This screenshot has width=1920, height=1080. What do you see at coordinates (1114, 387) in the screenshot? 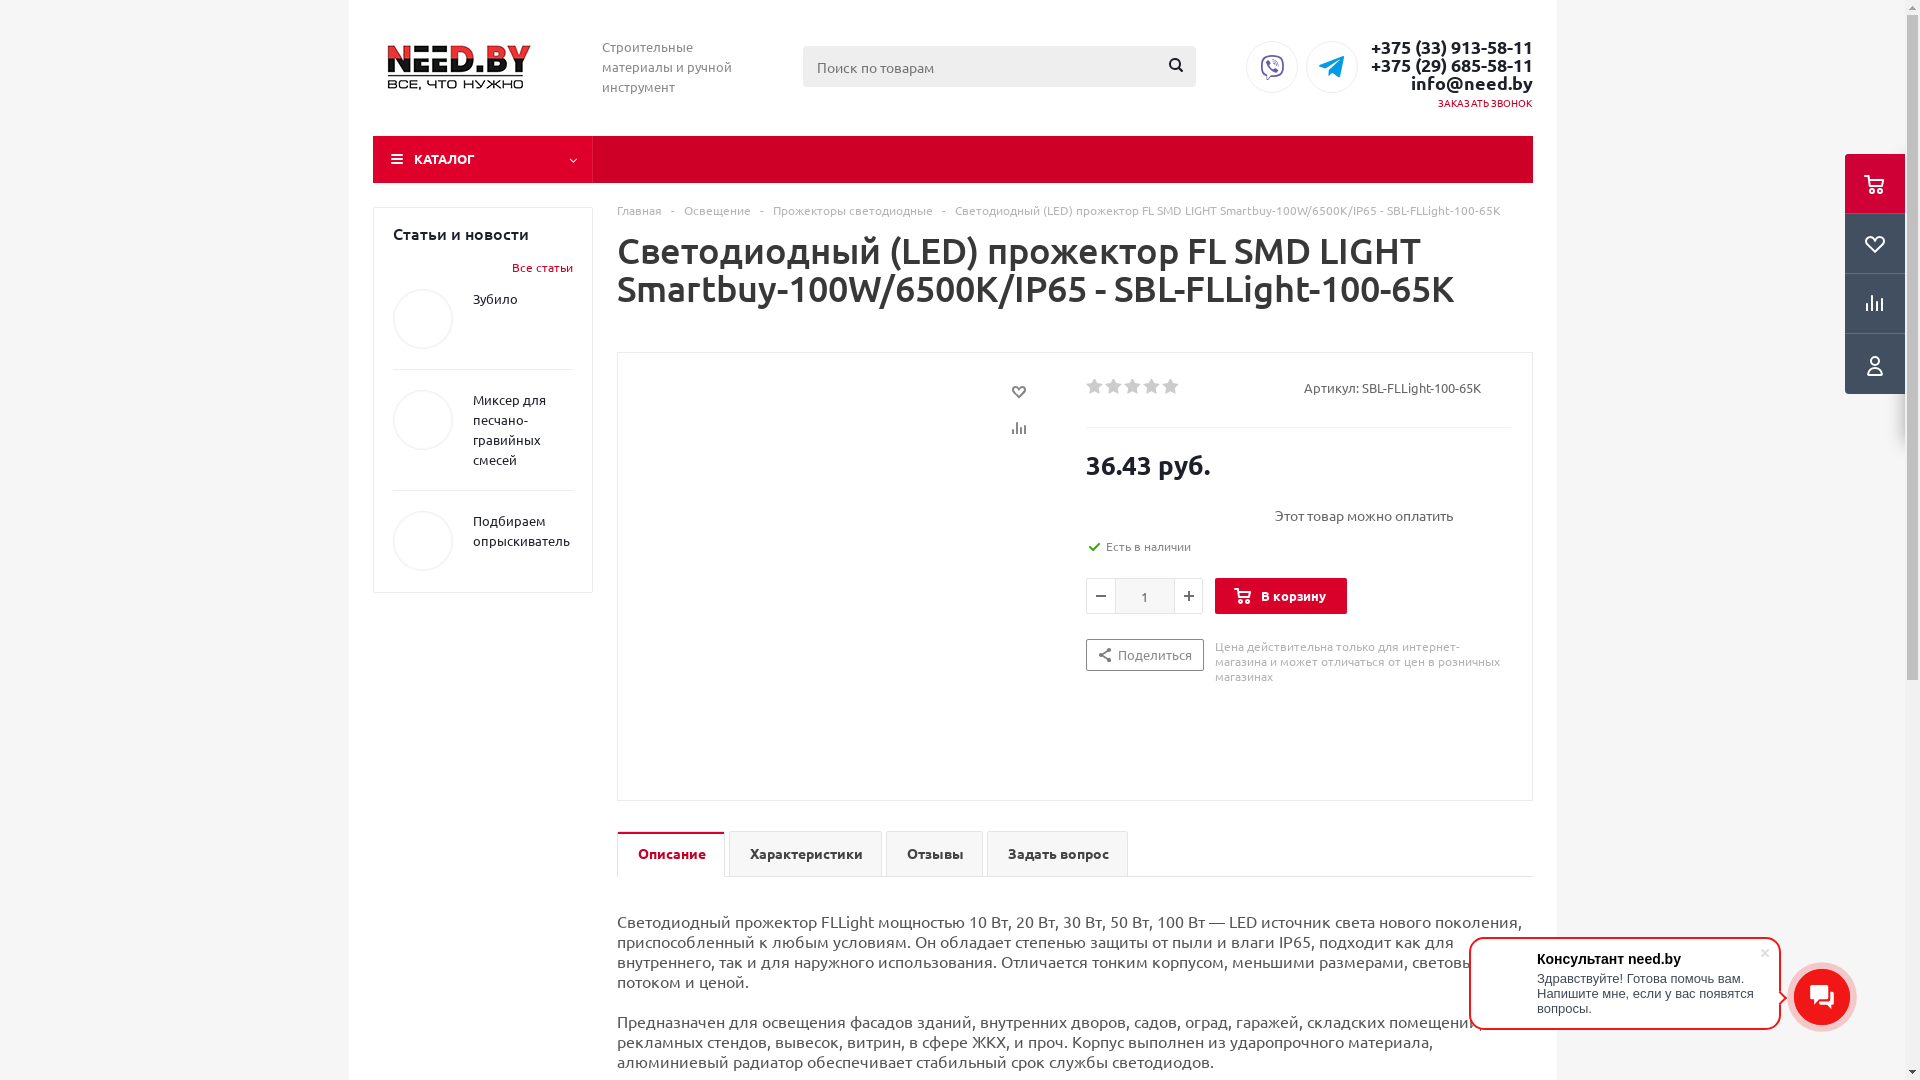
I see `2` at bounding box center [1114, 387].